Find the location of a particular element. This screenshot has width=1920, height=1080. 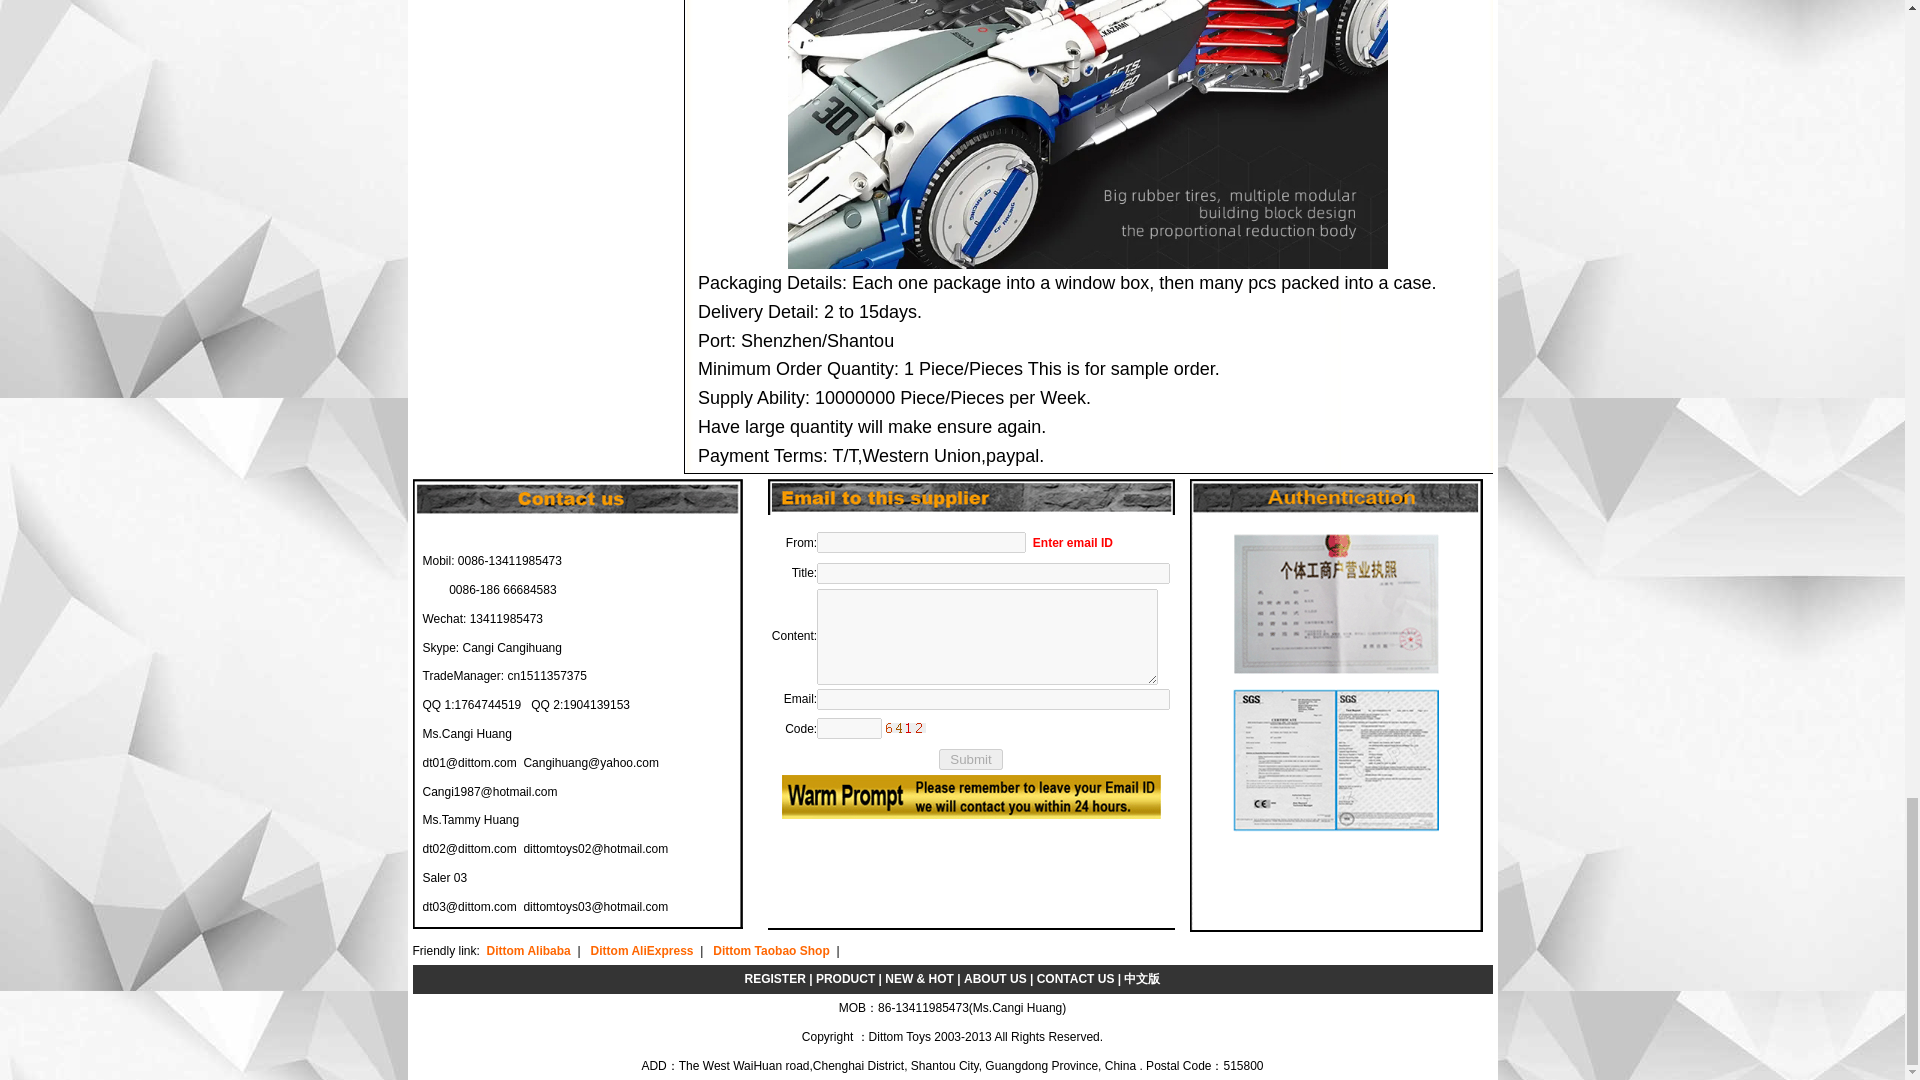

Dittom Alibaba is located at coordinates (528, 950).